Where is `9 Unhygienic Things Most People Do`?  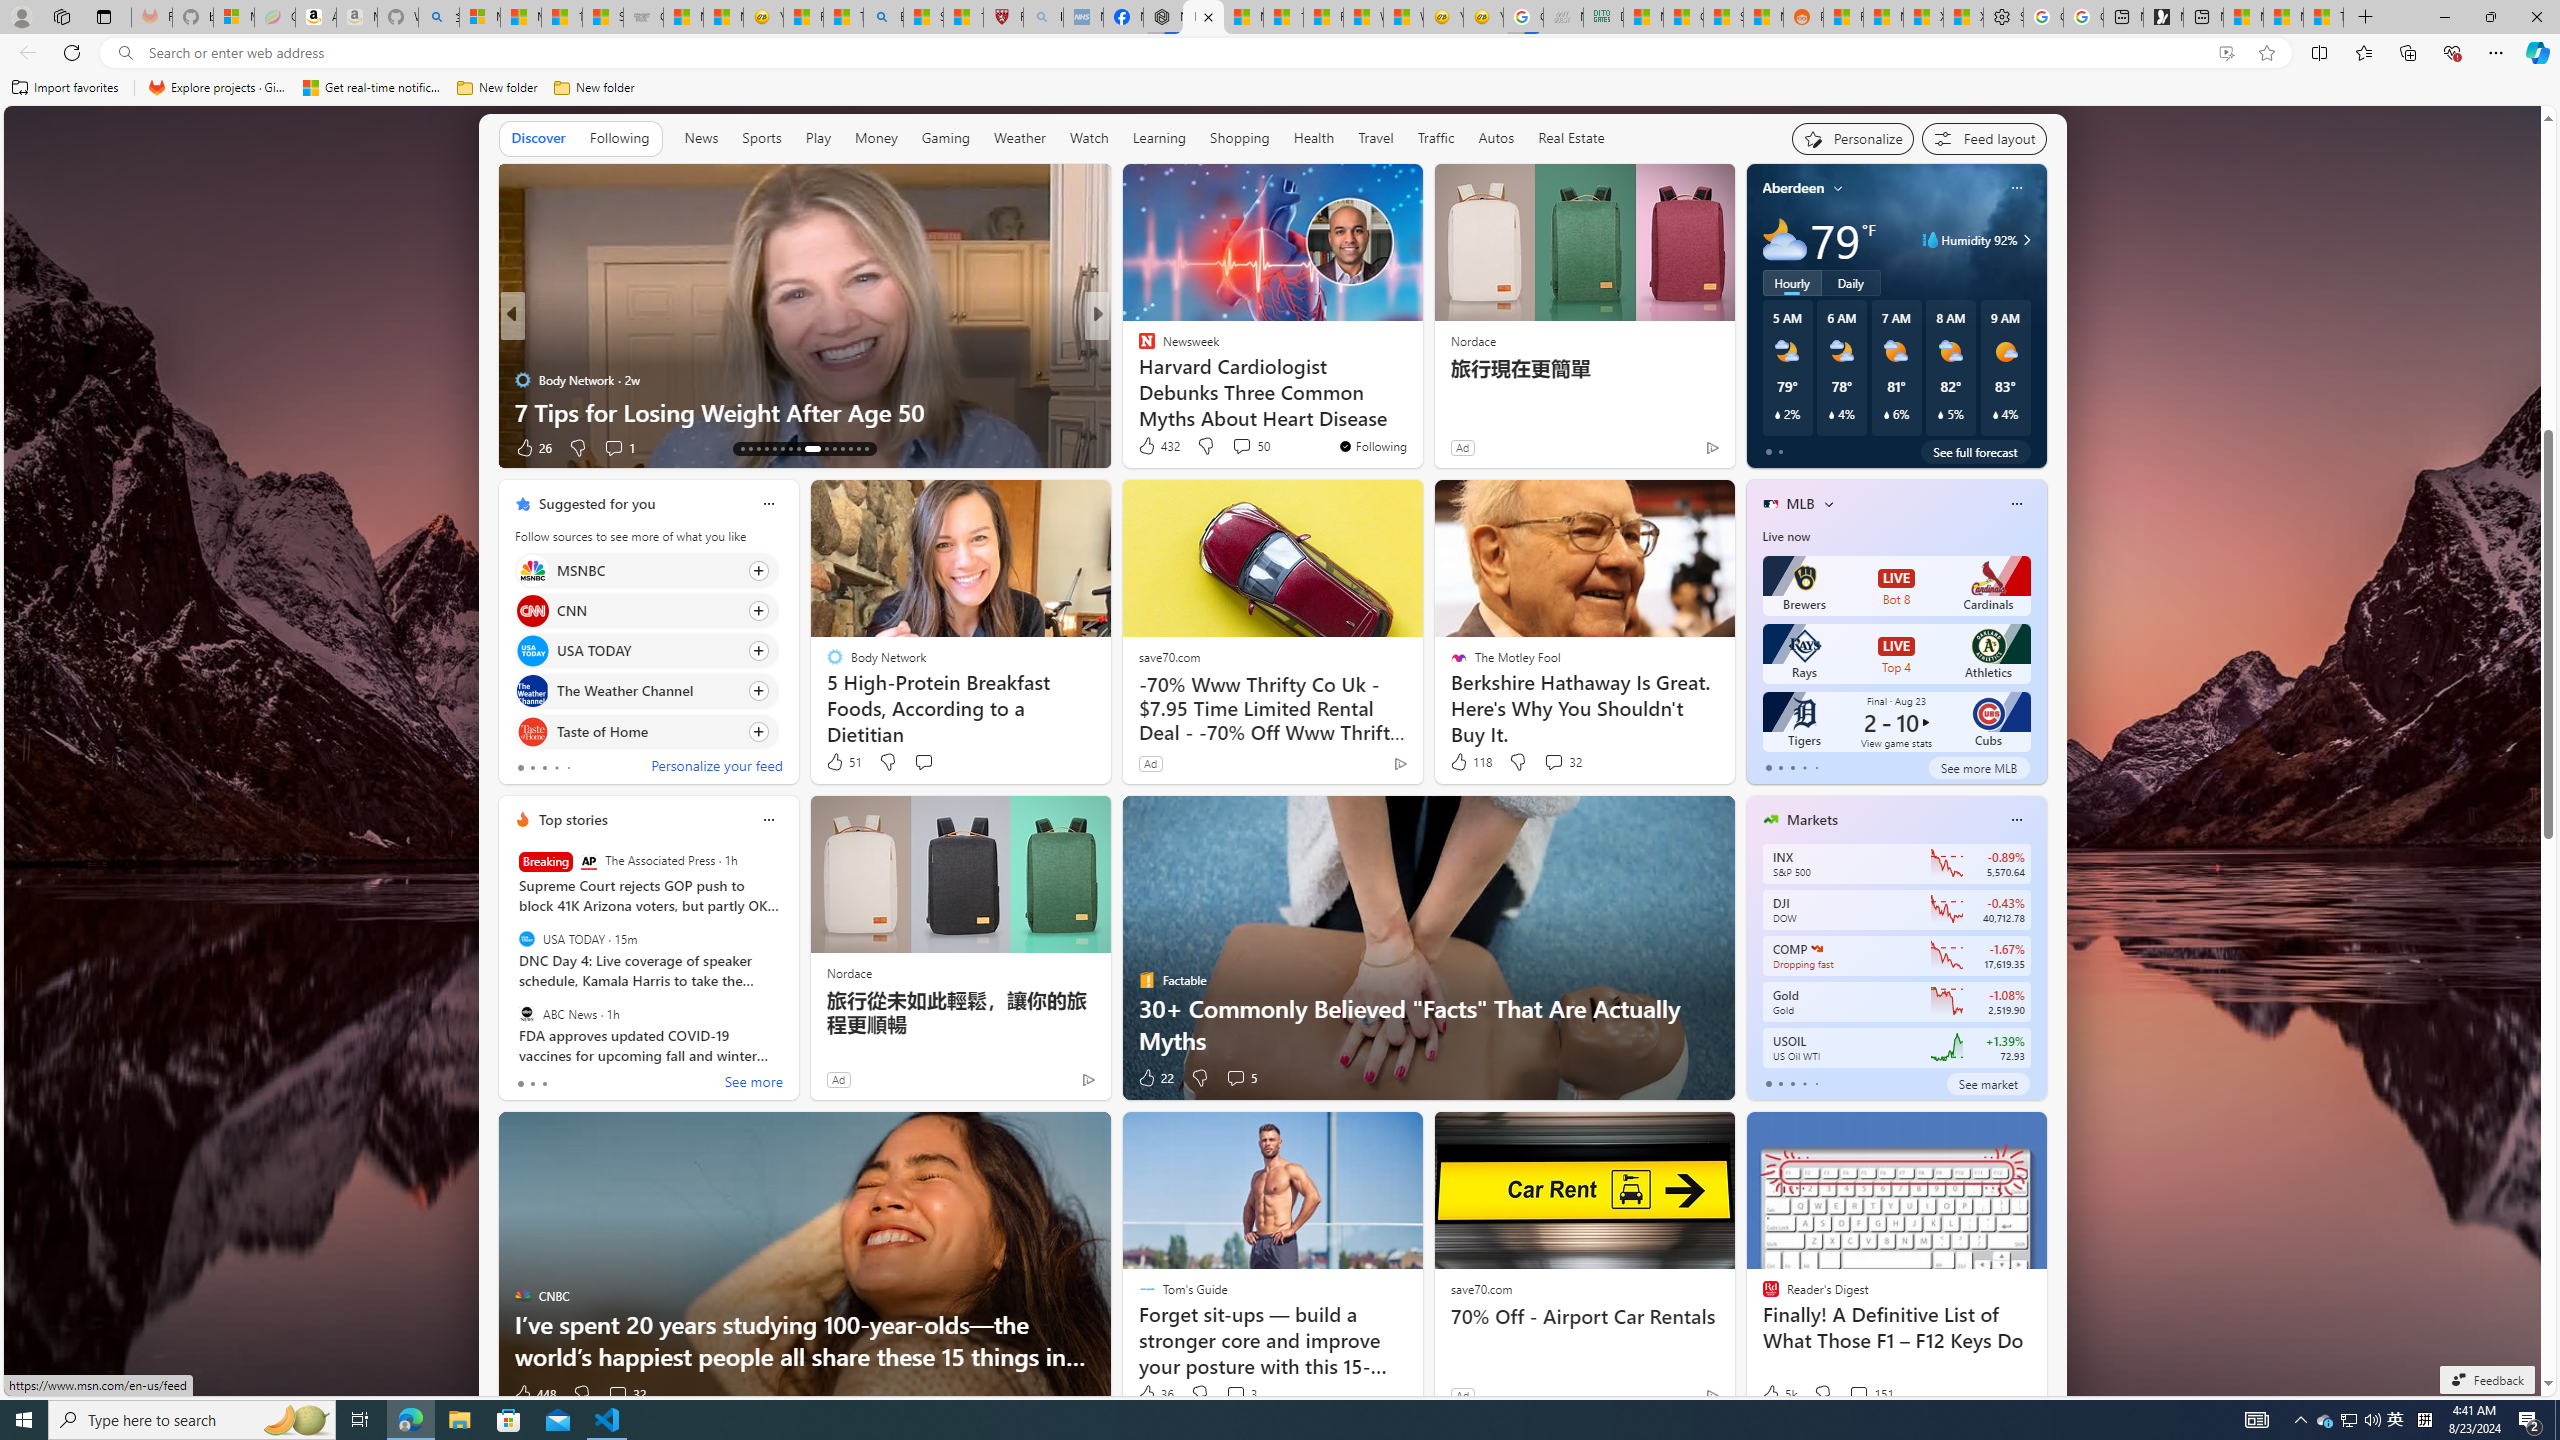 9 Unhygienic Things Most People Do is located at coordinates (1419, 412).